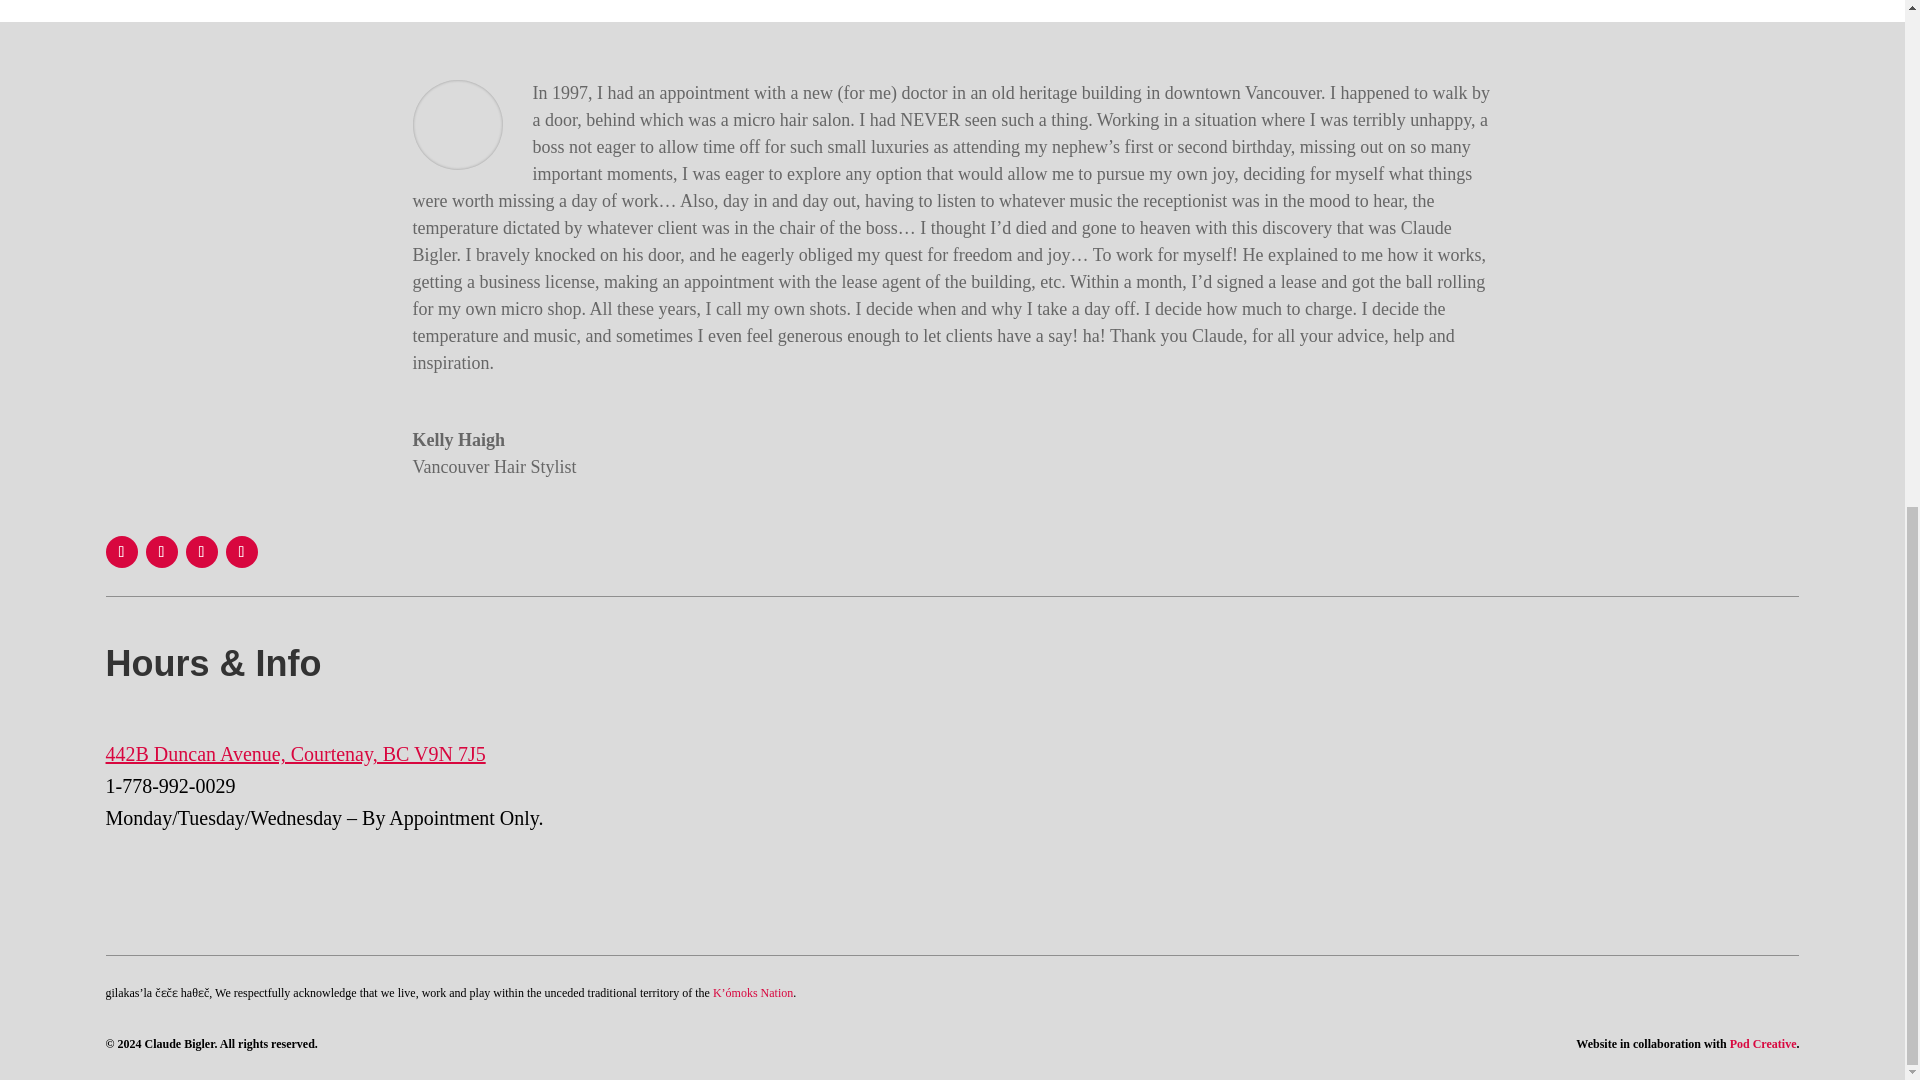 The height and width of the screenshot is (1080, 1920). I want to click on 442B Duncan Avenue, Courtenay, BC V9N 7J5, so click(295, 754).